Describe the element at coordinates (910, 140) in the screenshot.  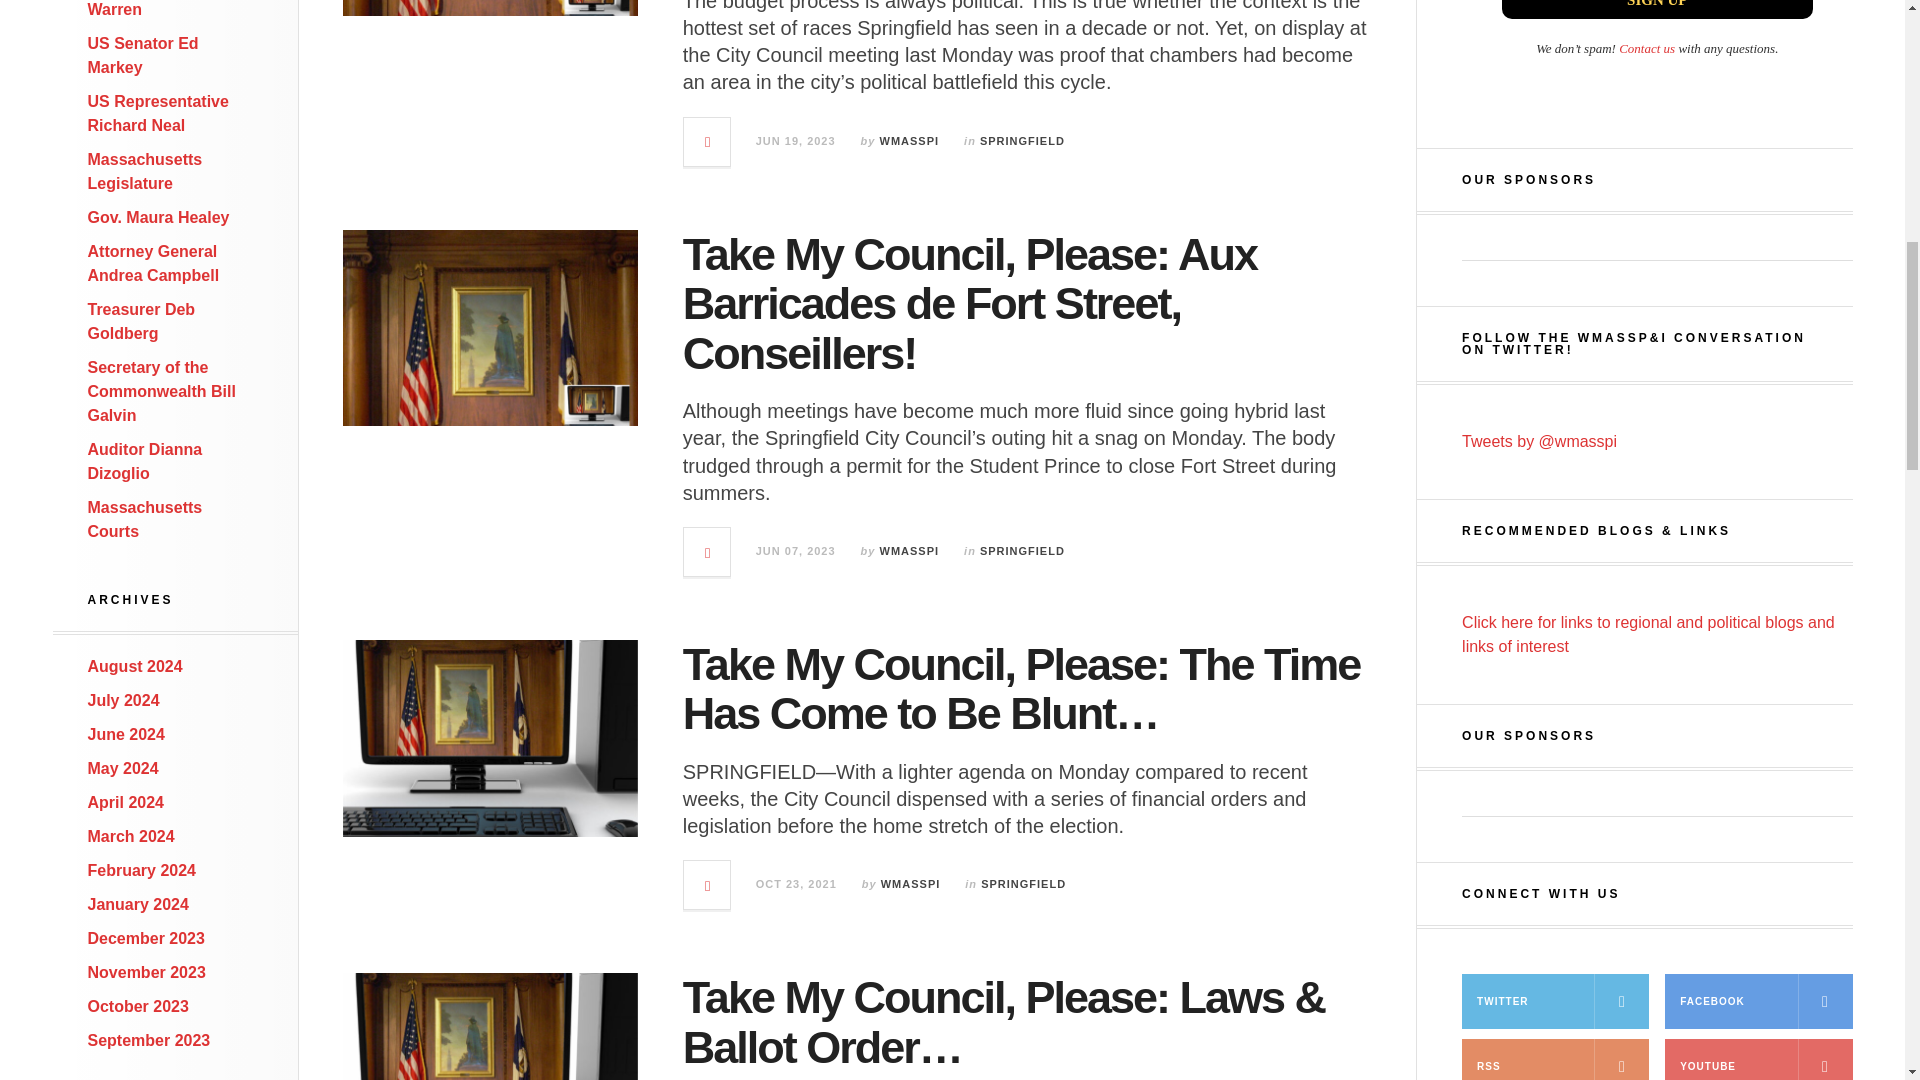
I see `Posts by wmasspi` at that location.